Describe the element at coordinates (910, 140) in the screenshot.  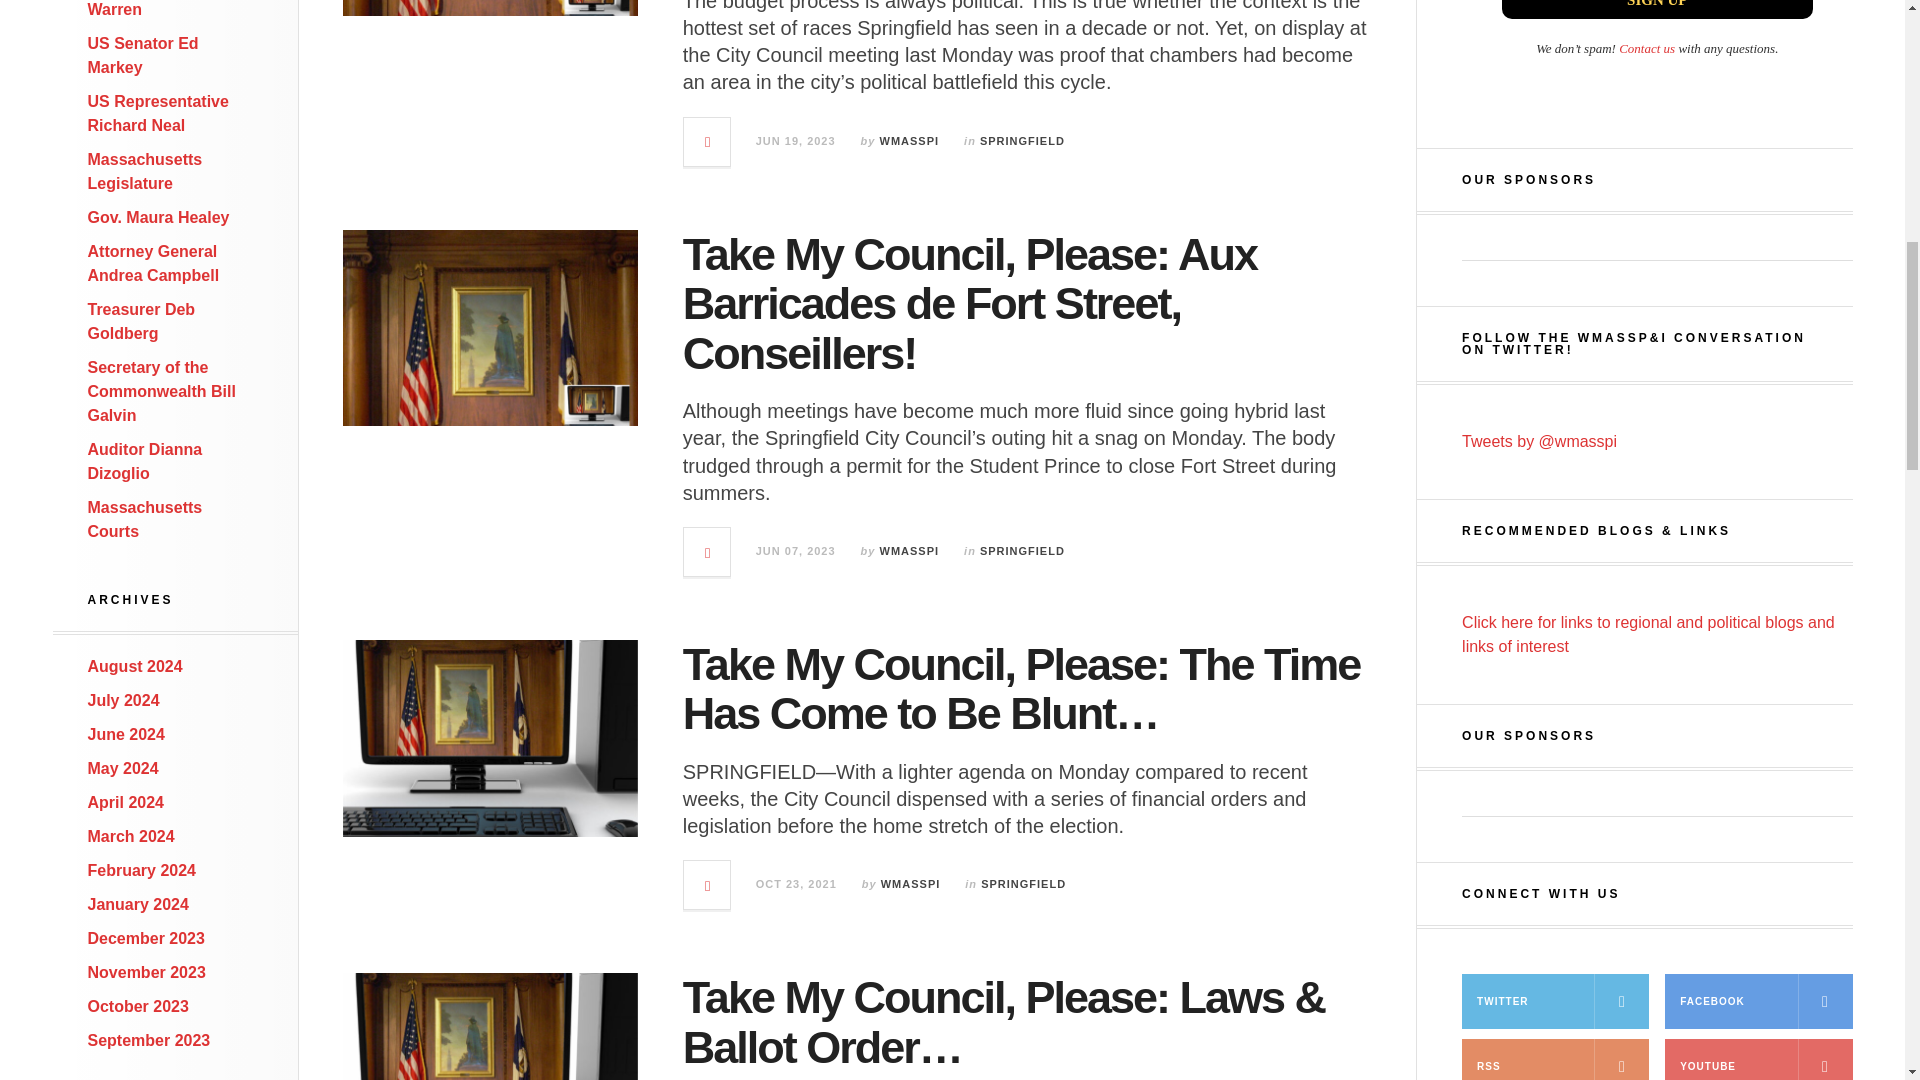
I see `Posts by wmasspi` at that location.